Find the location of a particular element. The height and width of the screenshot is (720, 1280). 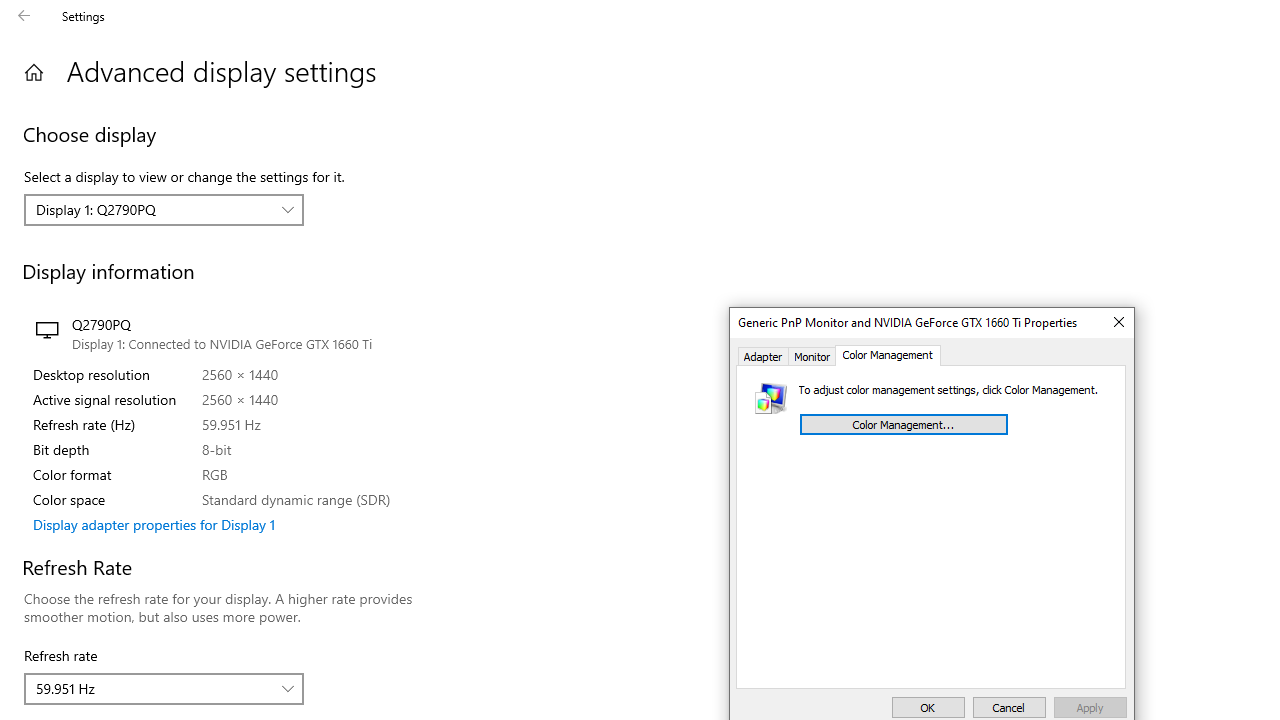

Apply is located at coordinates (1090, 708).